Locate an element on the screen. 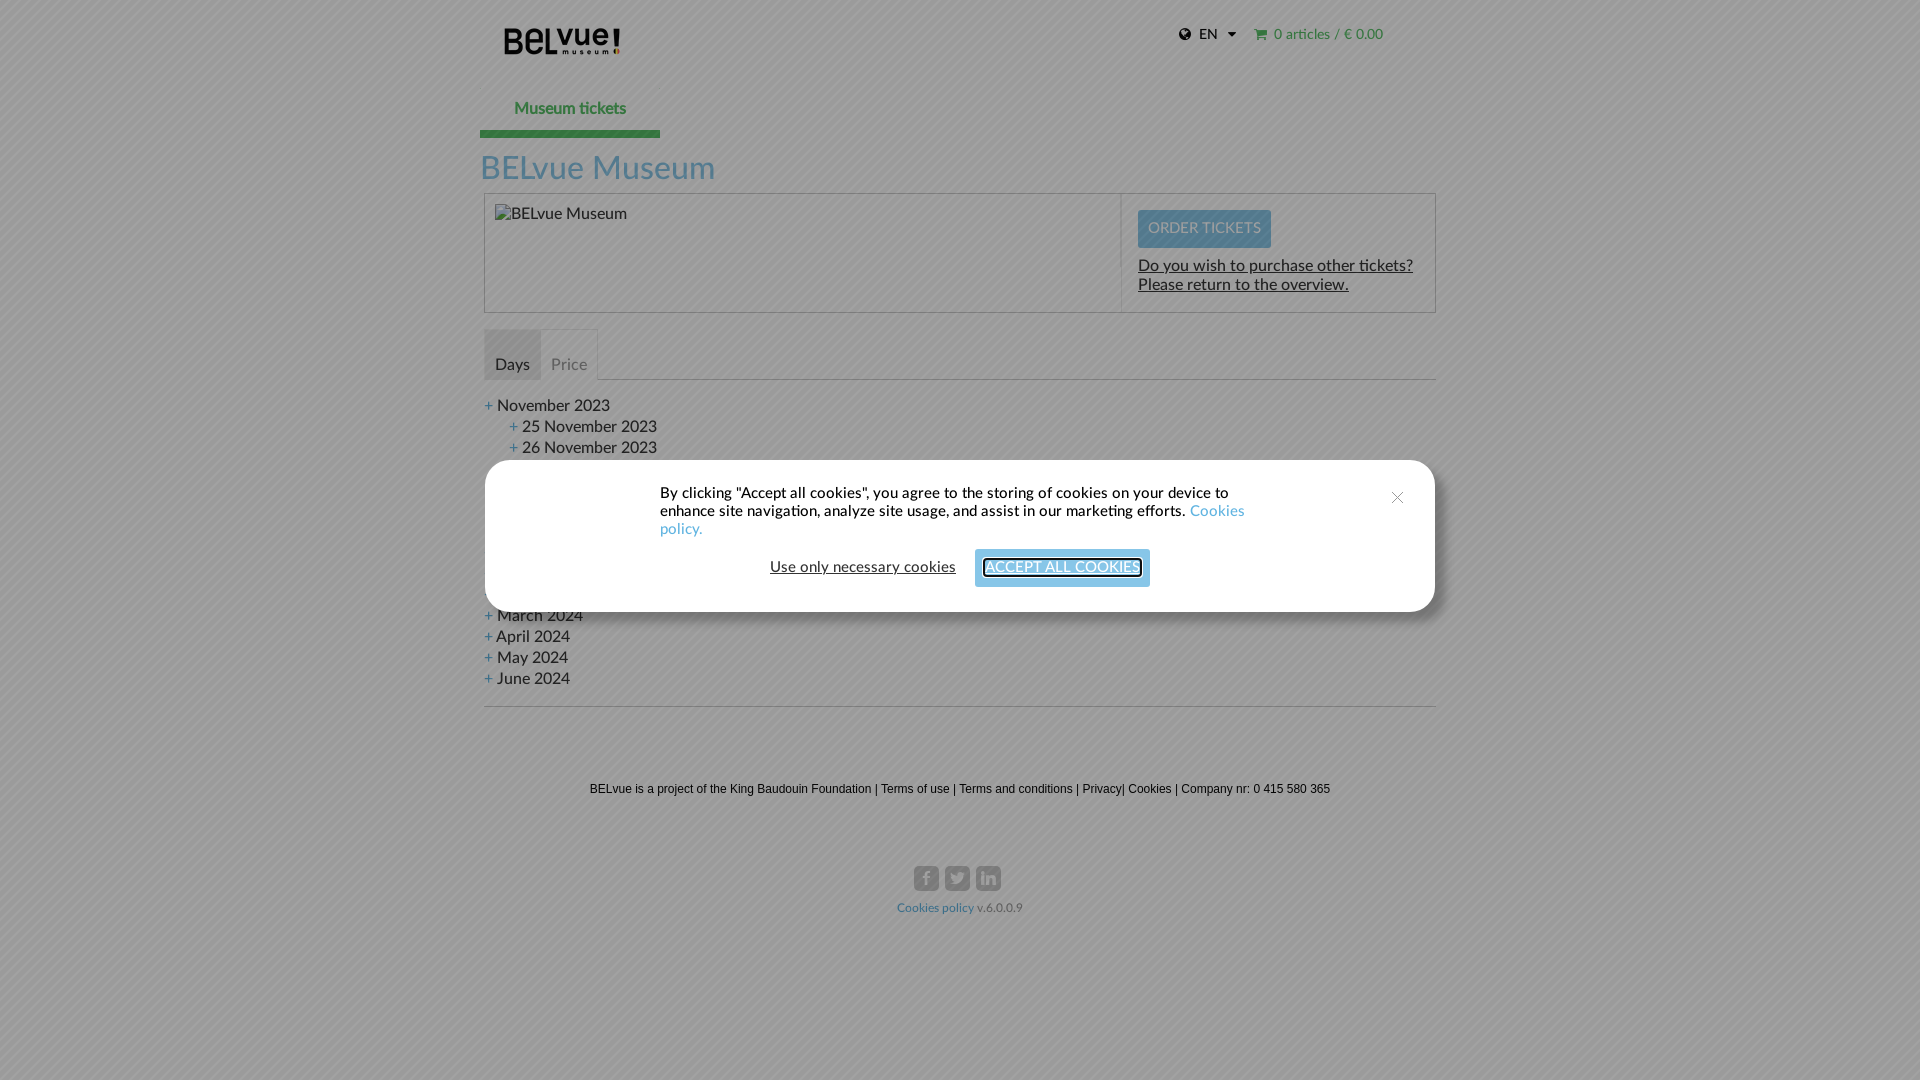  + is located at coordinates (513, 490).